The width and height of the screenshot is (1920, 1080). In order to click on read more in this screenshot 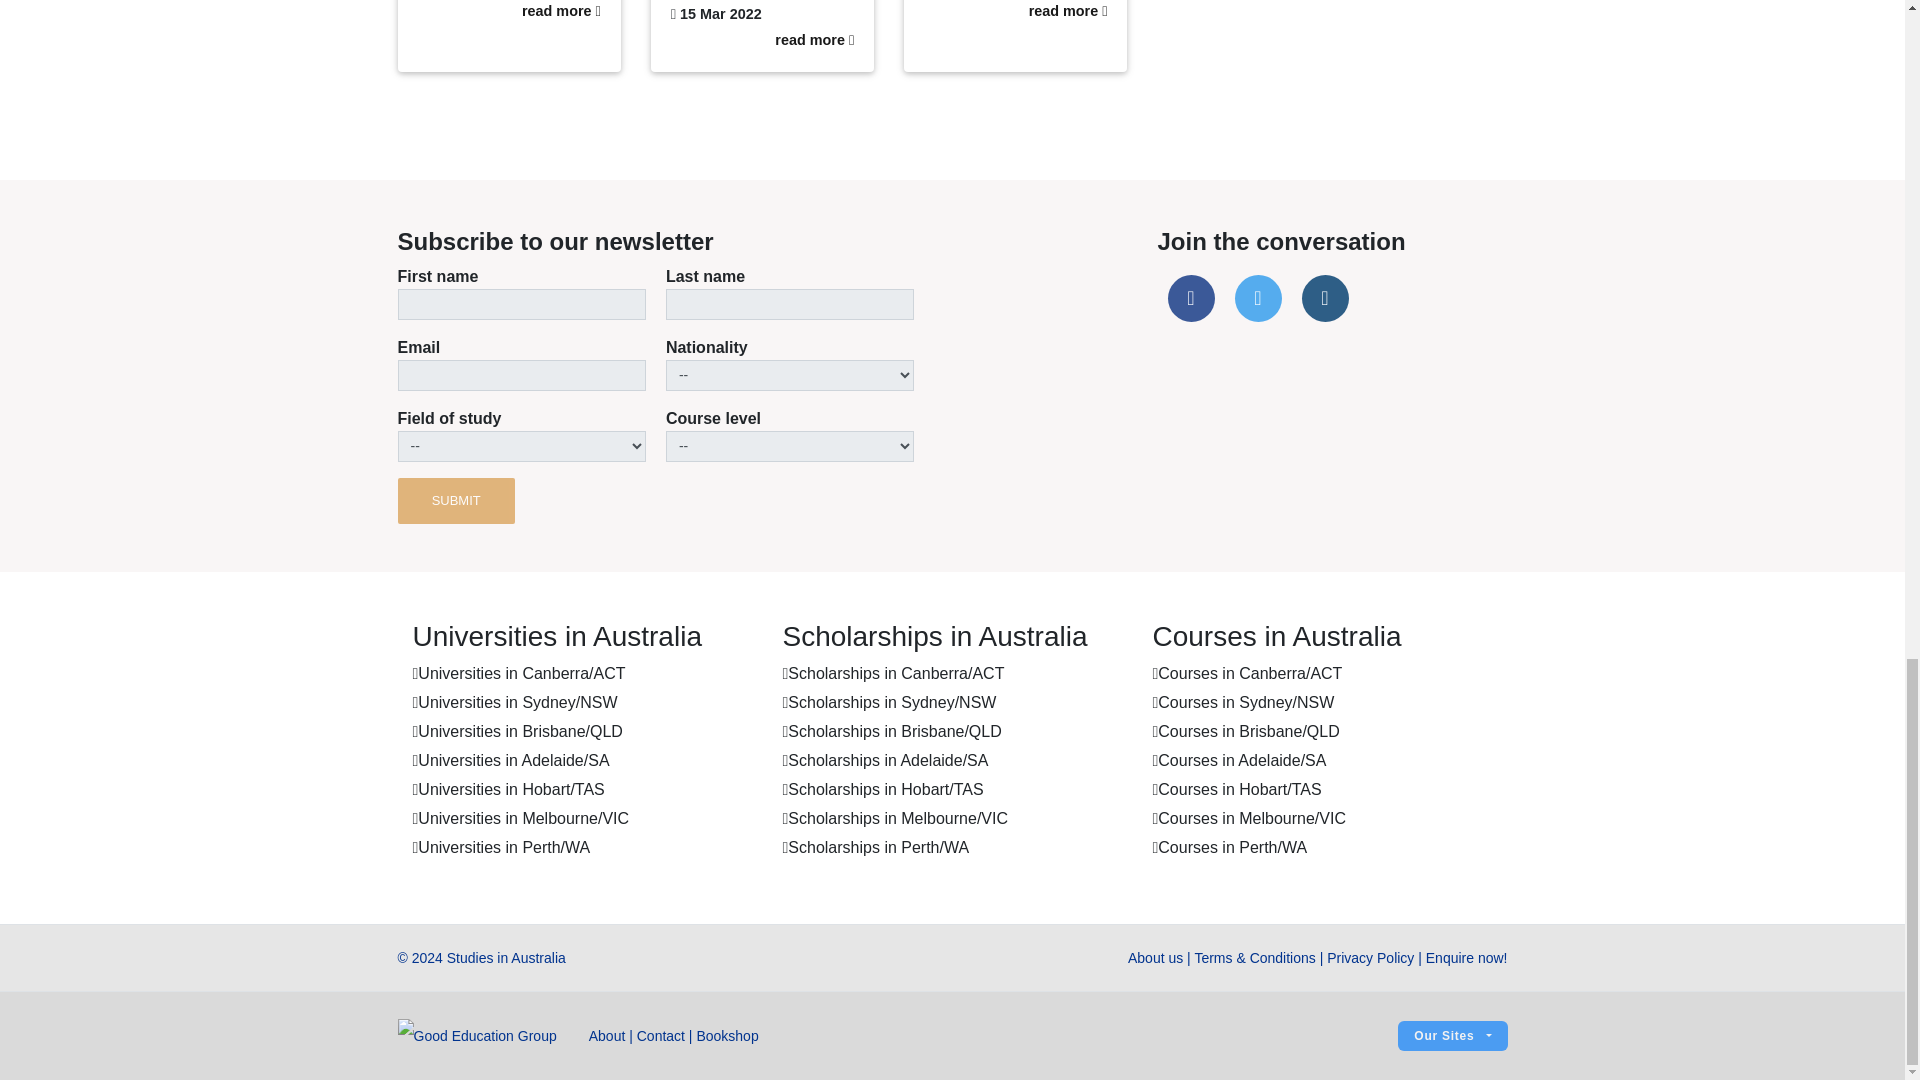, I will do `click(561, 11)`.